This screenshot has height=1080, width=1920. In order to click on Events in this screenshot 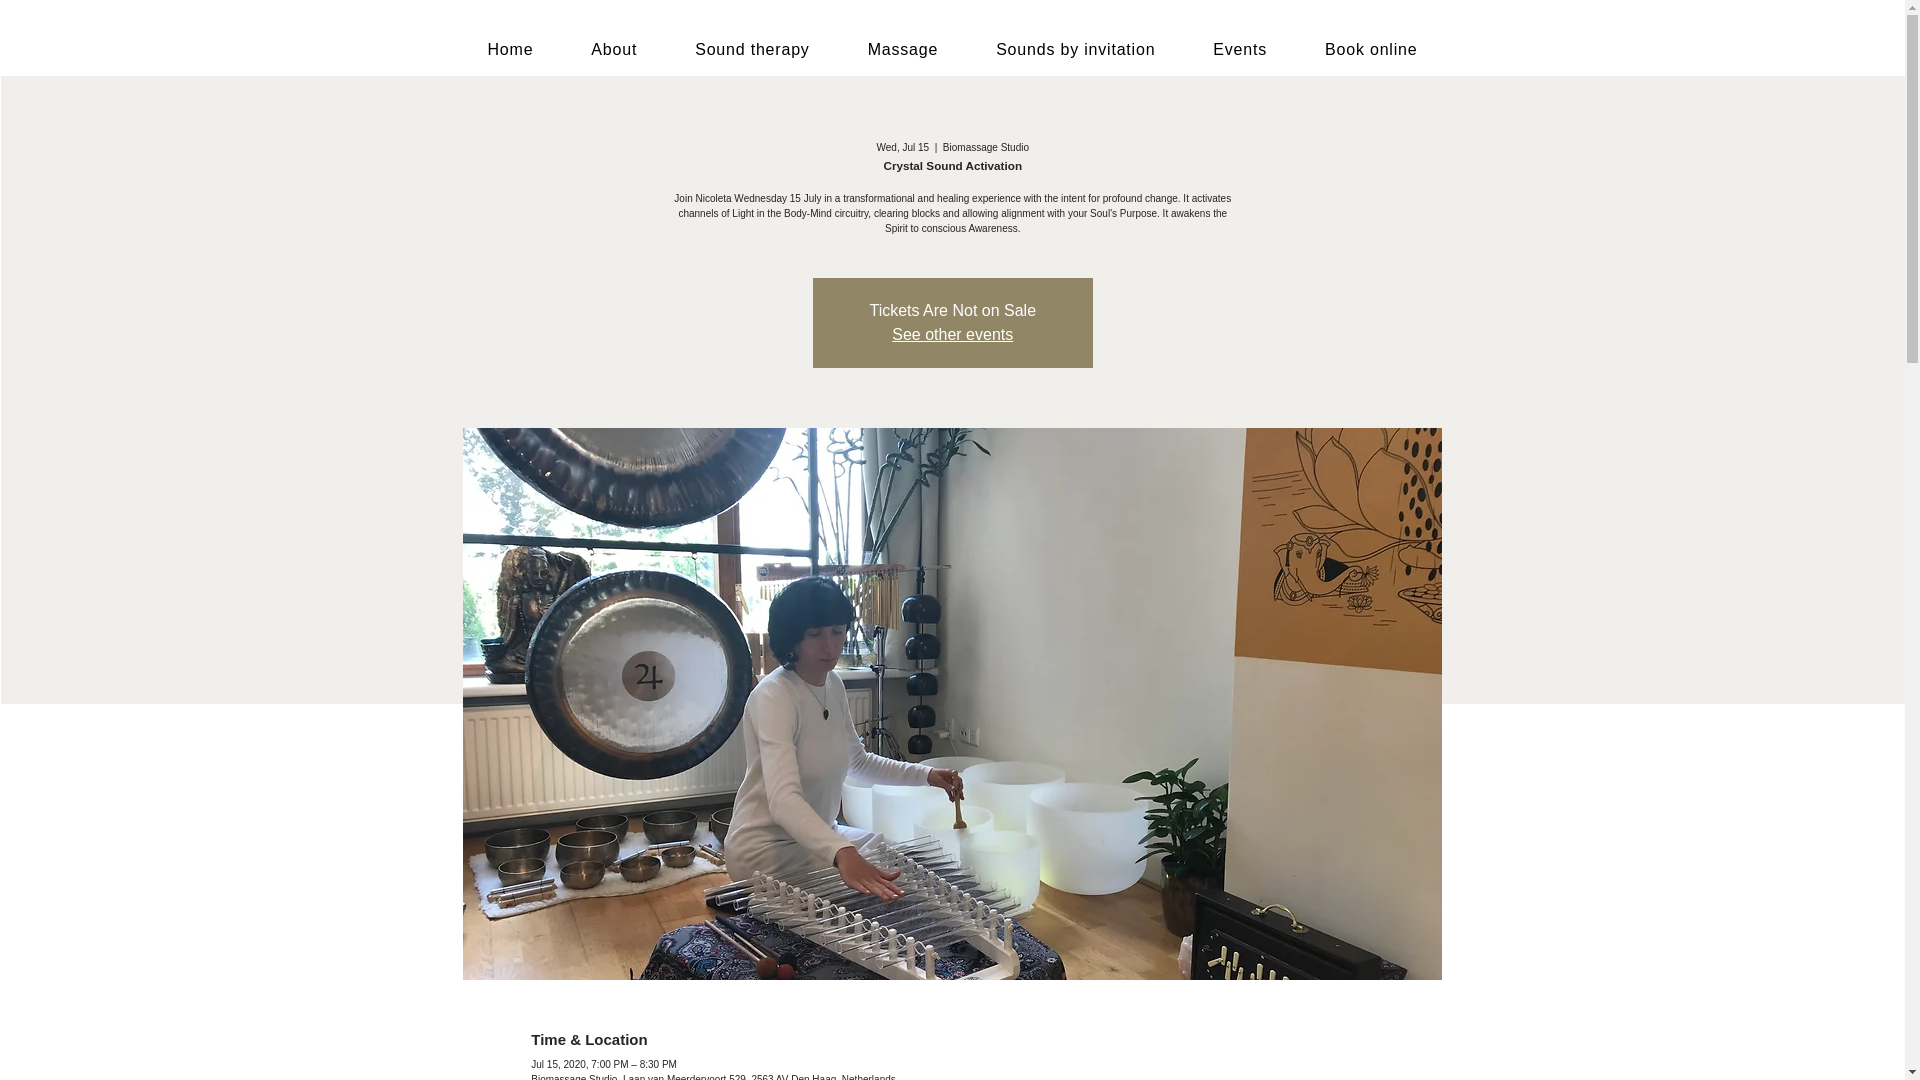, I will do `click(1240, 50)`.